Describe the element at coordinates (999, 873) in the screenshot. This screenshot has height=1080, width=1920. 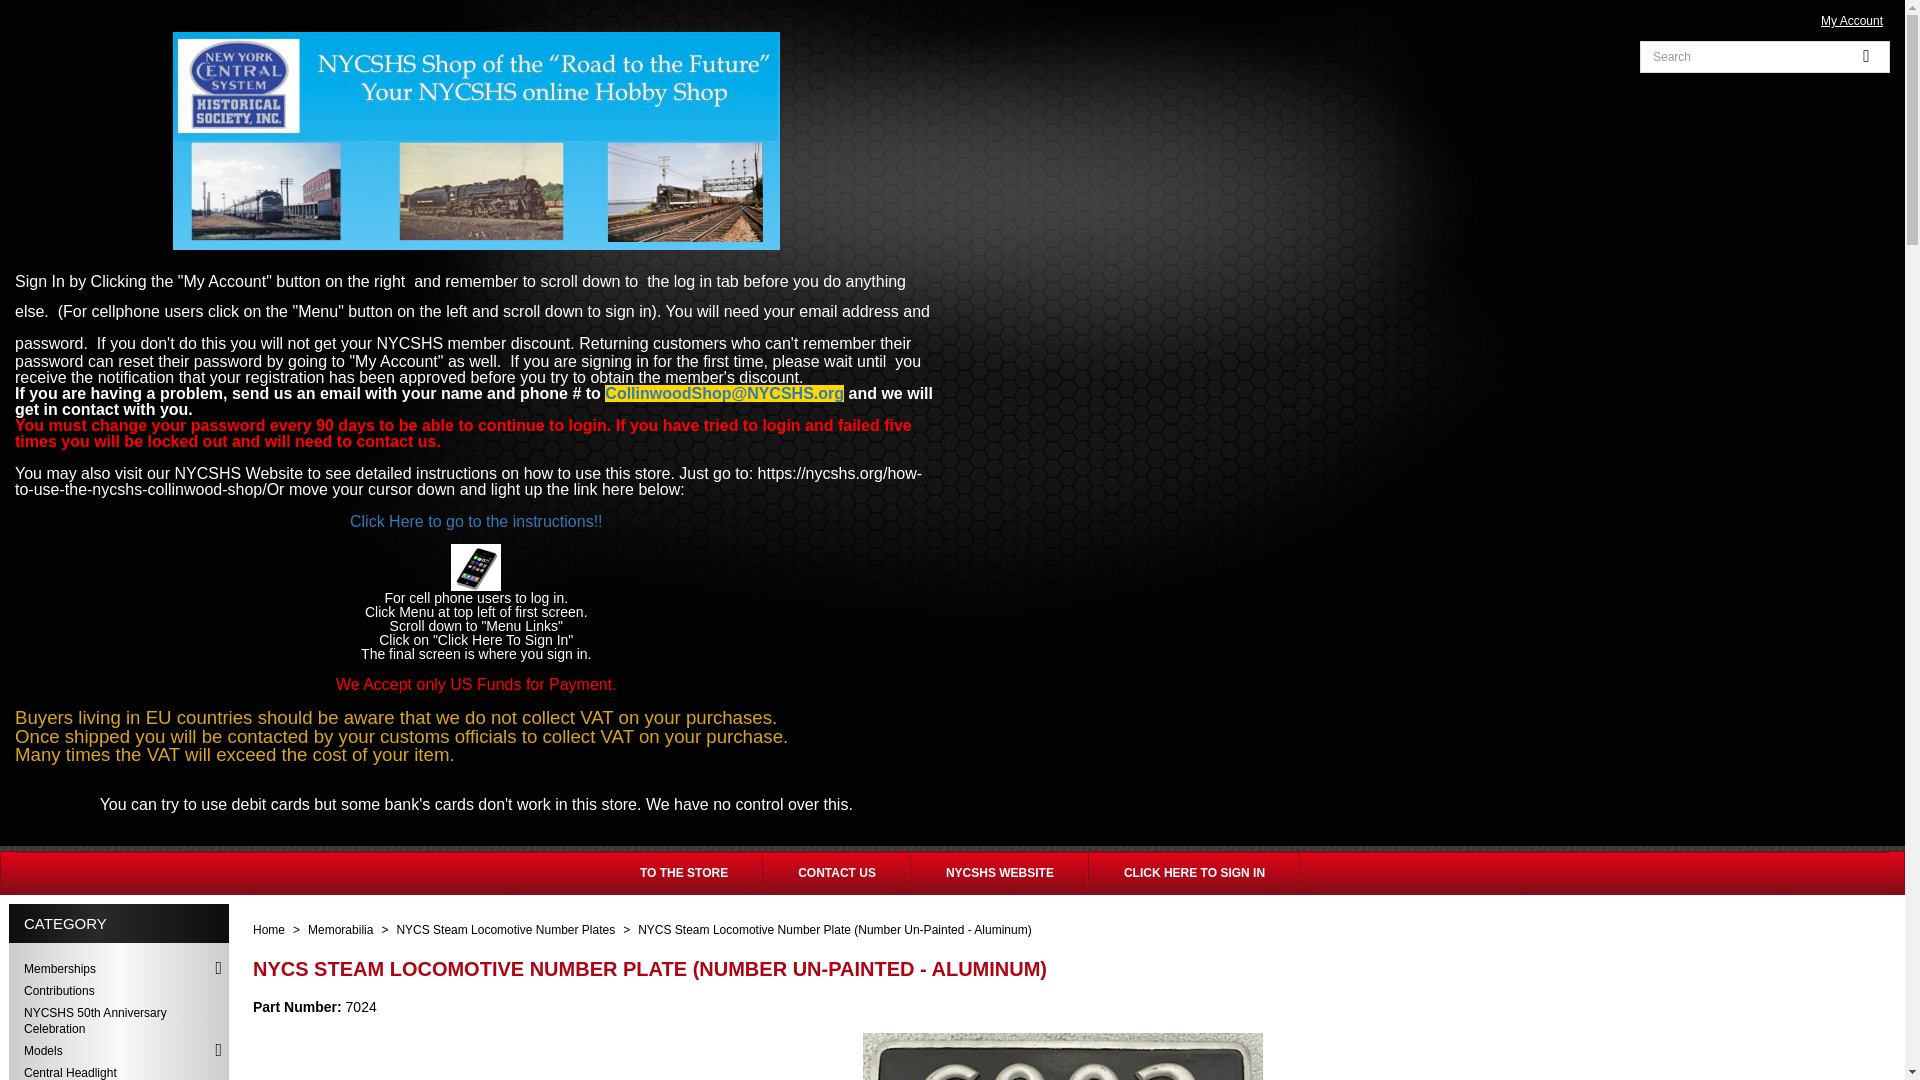
I see `NYCSHS WEBSITE` at that location.